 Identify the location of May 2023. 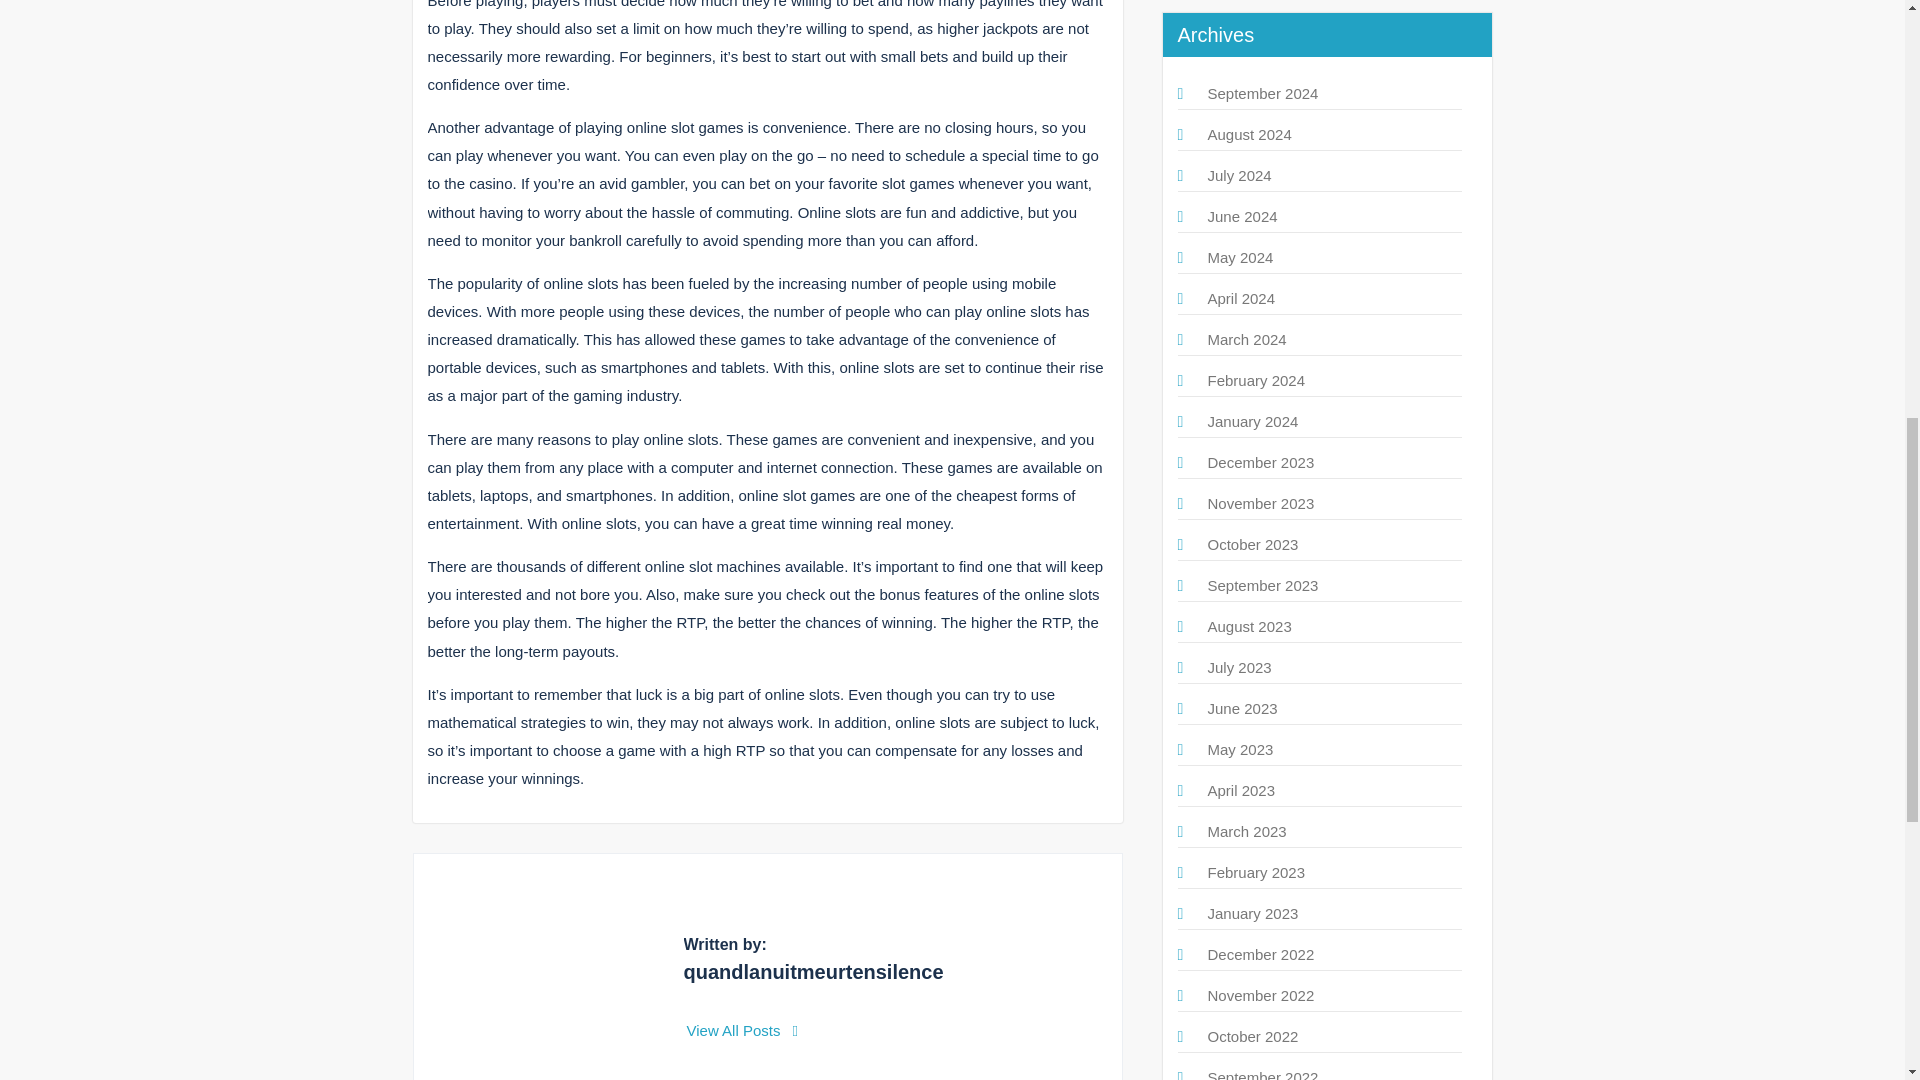
(1240, 749).